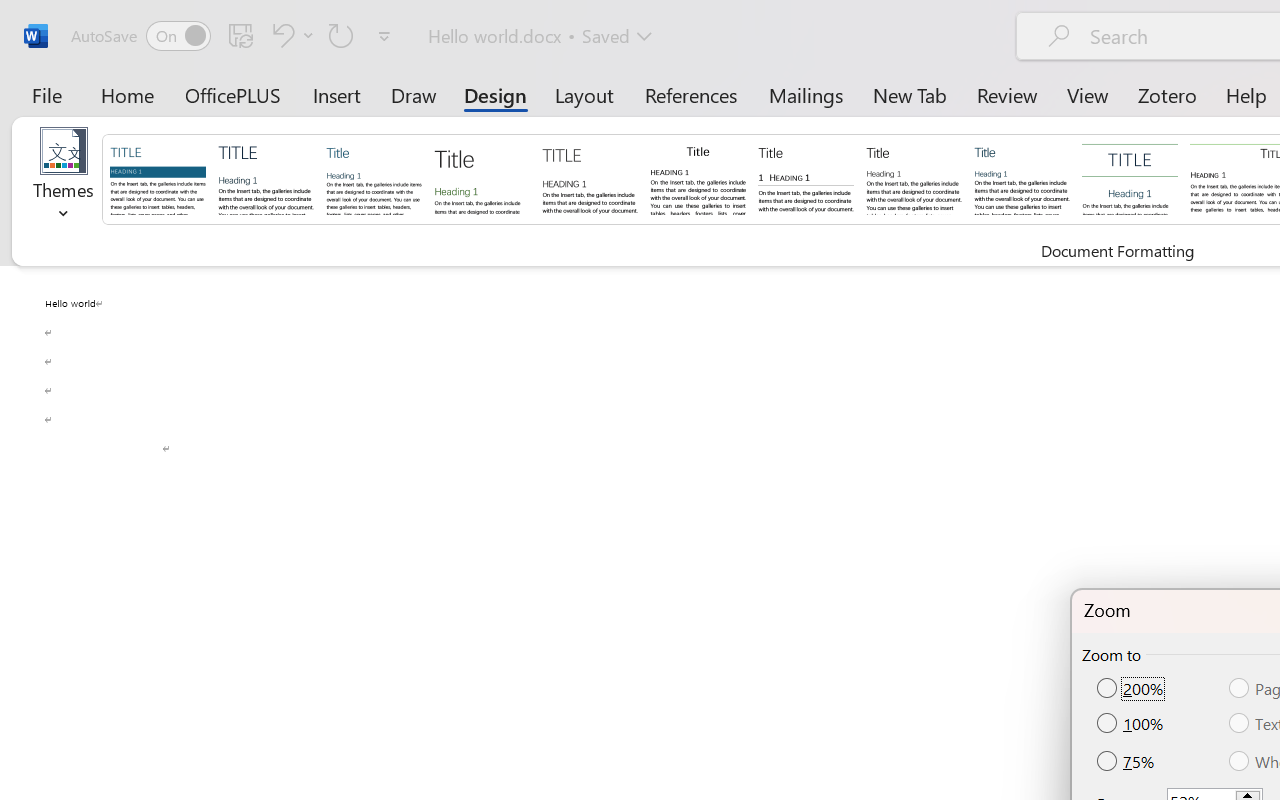 The width and height of the screenshot is (1280, 800). I want to click on Layout, so click(584, 94).